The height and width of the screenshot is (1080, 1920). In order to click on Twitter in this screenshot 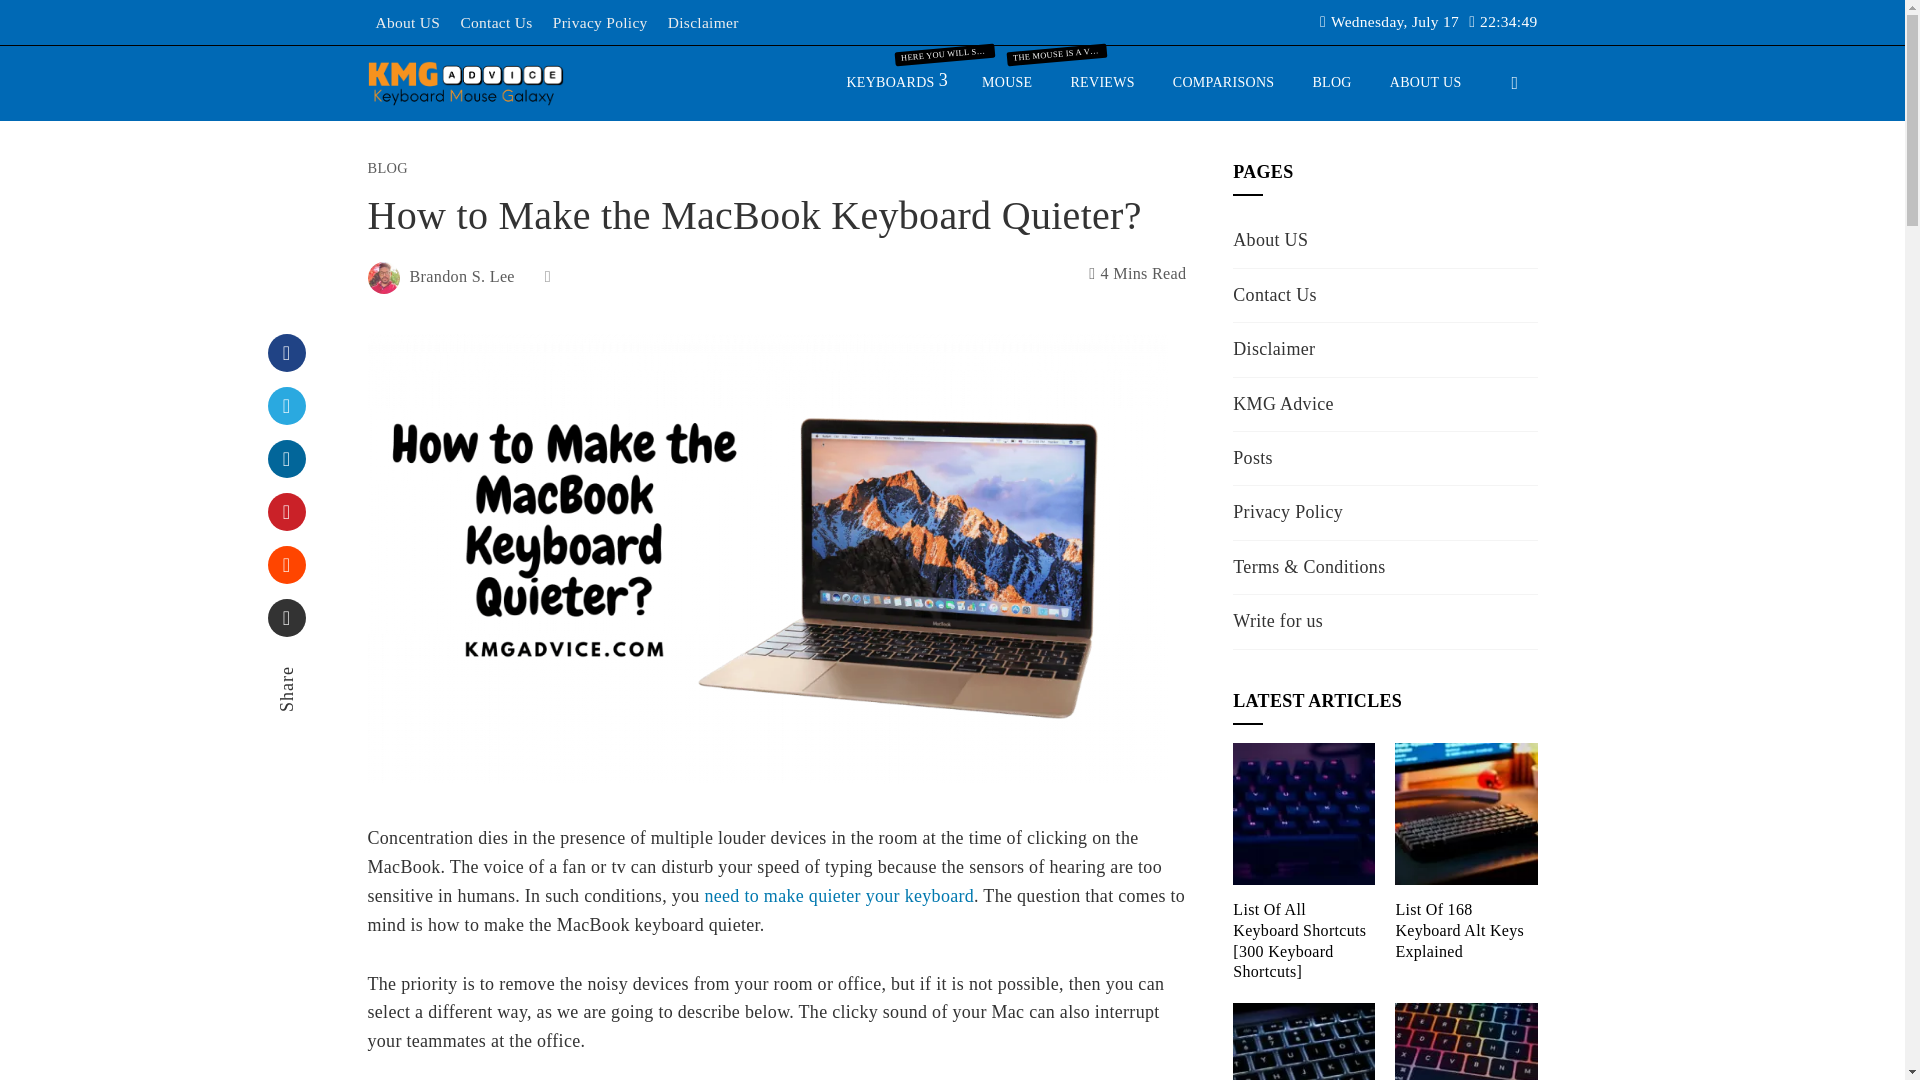, I will do `click(286, 406)`.